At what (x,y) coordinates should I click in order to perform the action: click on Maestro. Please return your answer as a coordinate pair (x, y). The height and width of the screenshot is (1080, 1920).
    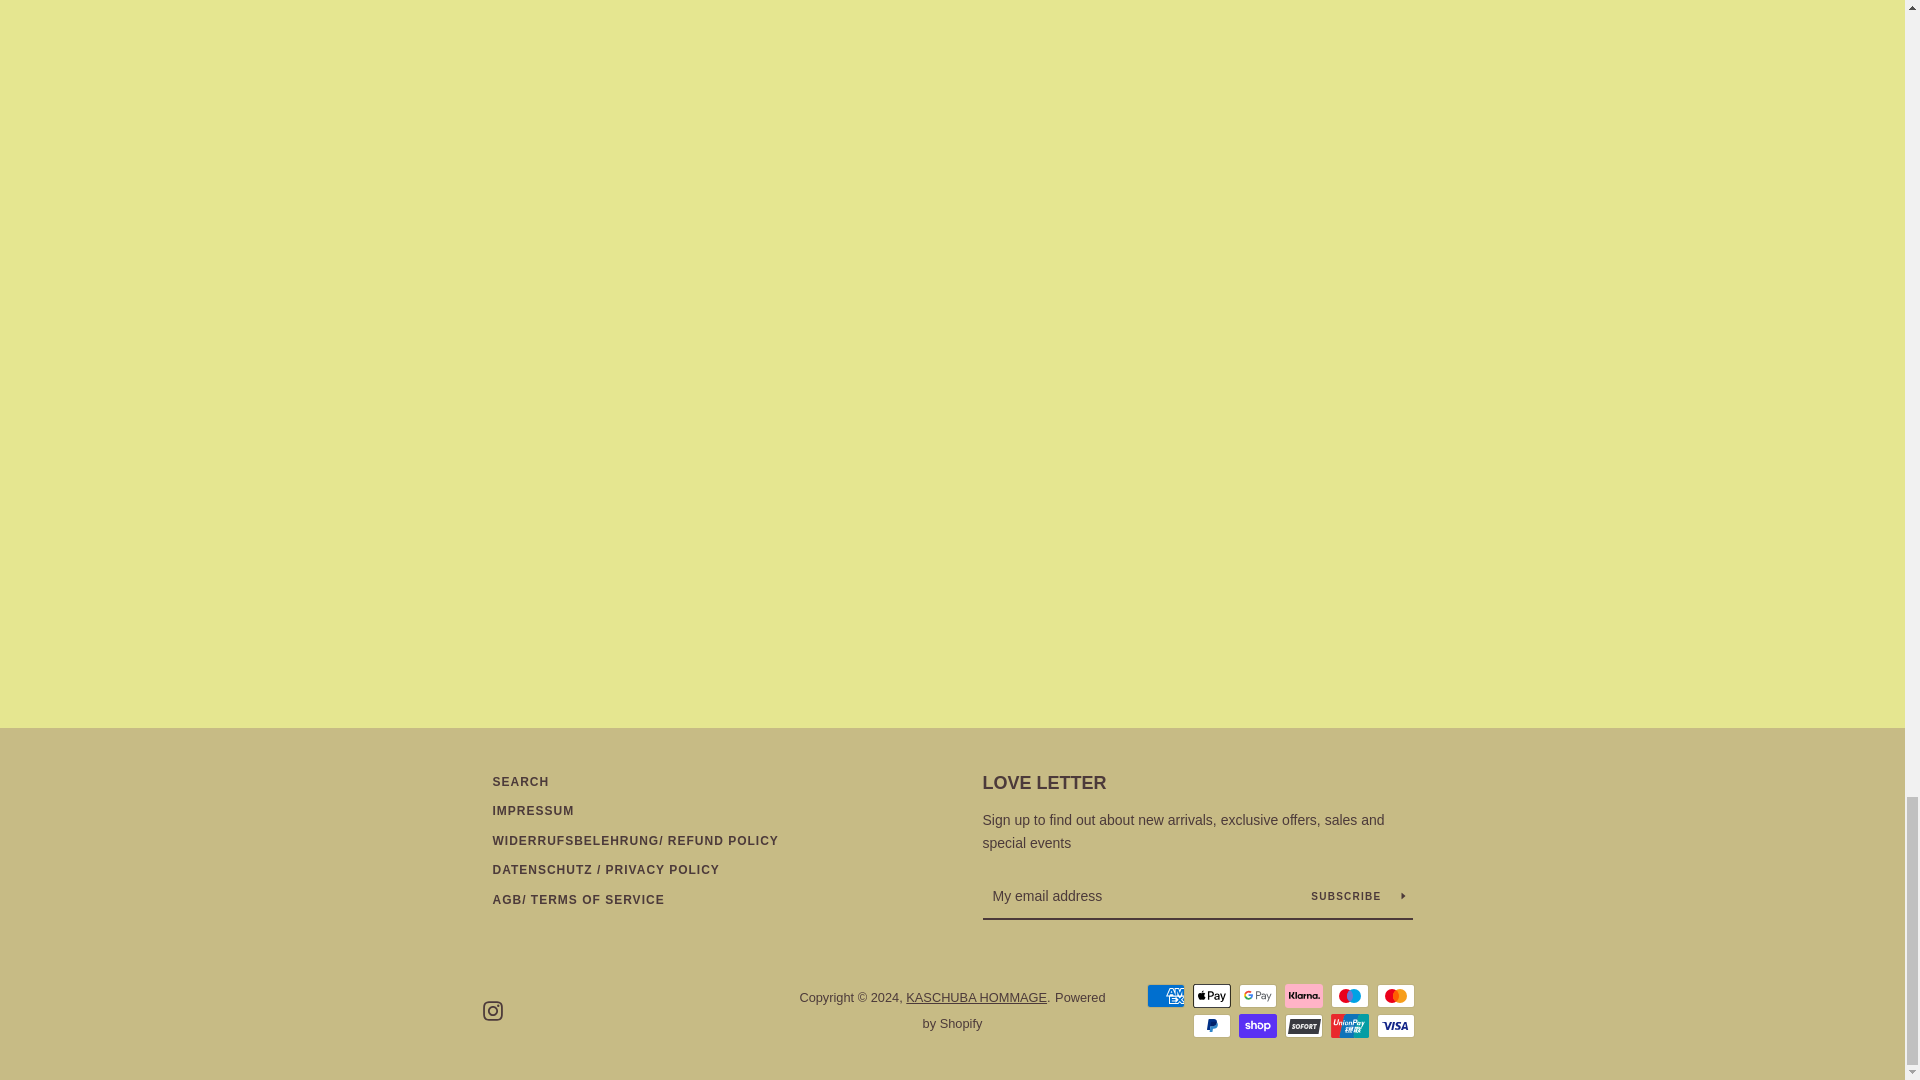
    Looking at the image, I should click on (1348, 995).